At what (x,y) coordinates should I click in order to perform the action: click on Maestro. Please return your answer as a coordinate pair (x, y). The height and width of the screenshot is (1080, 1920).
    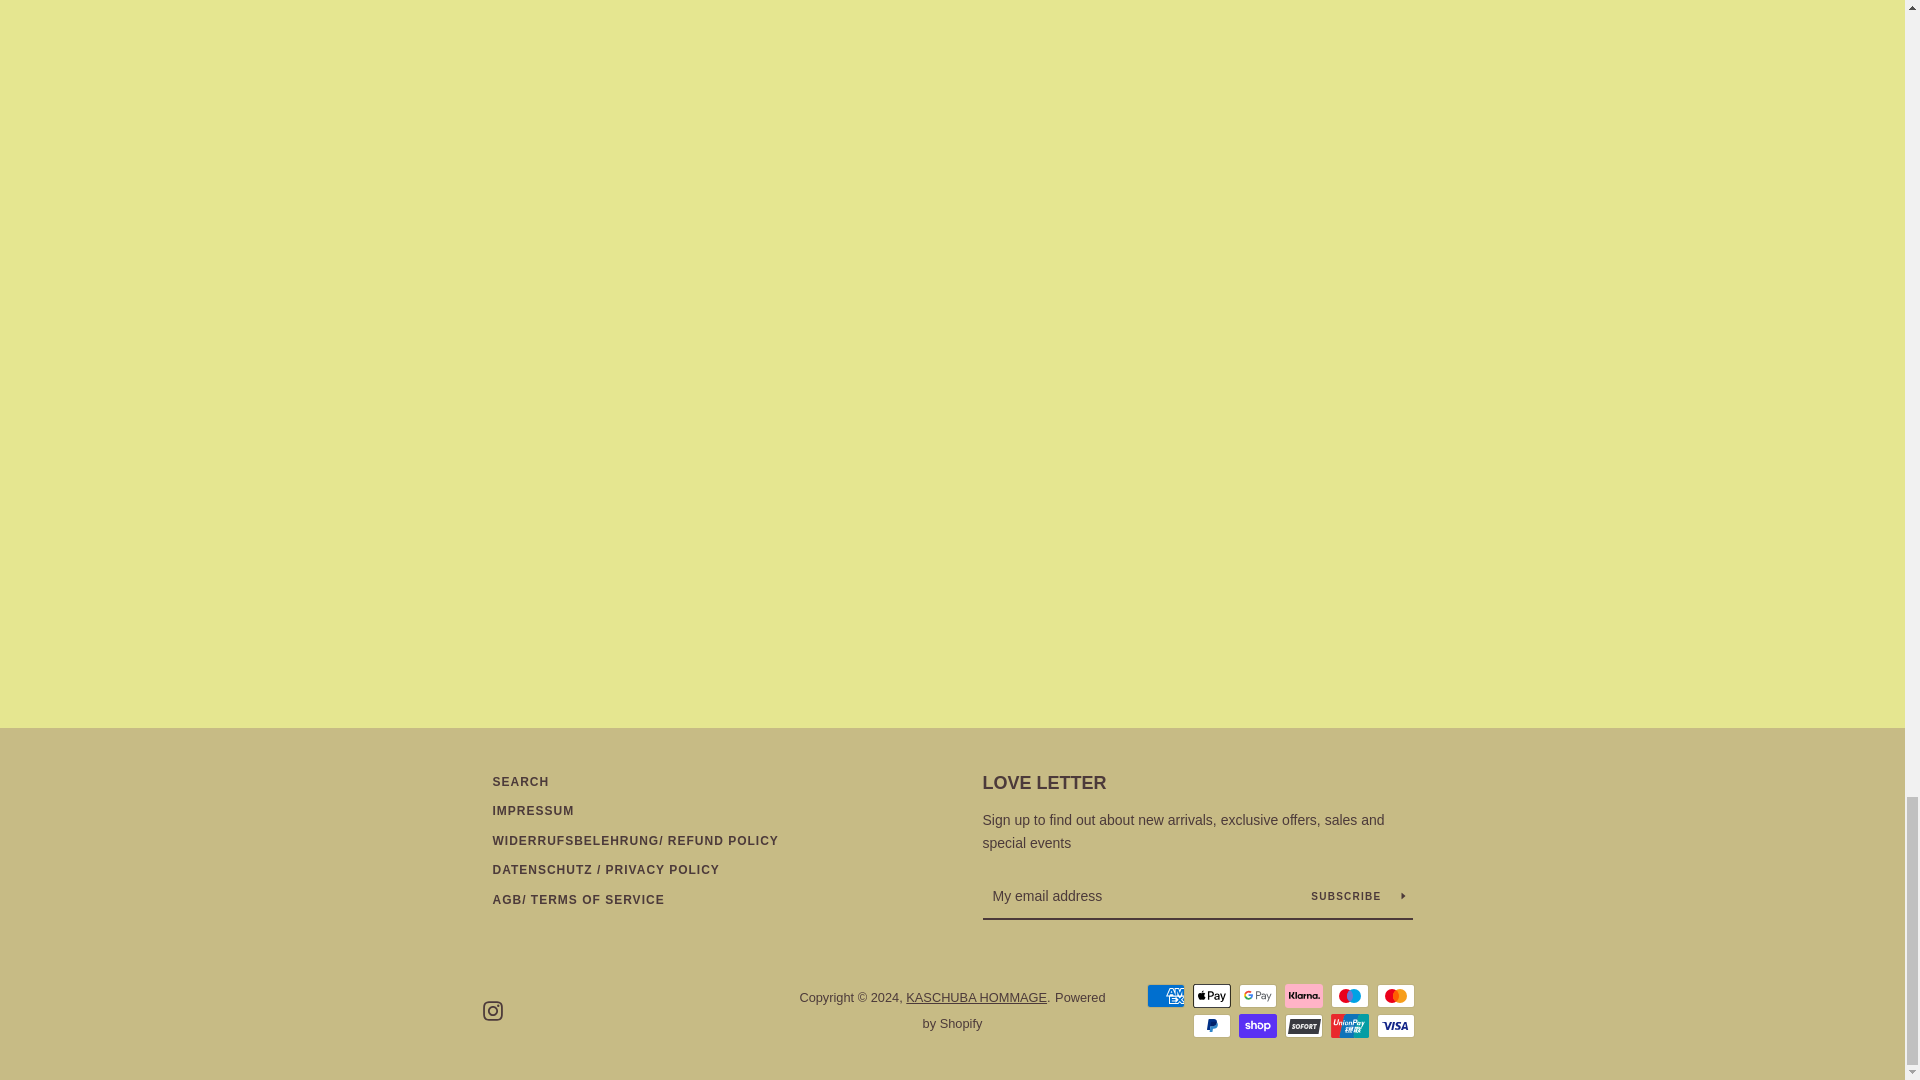
    Looking at the image, I should click on (1348, 995).